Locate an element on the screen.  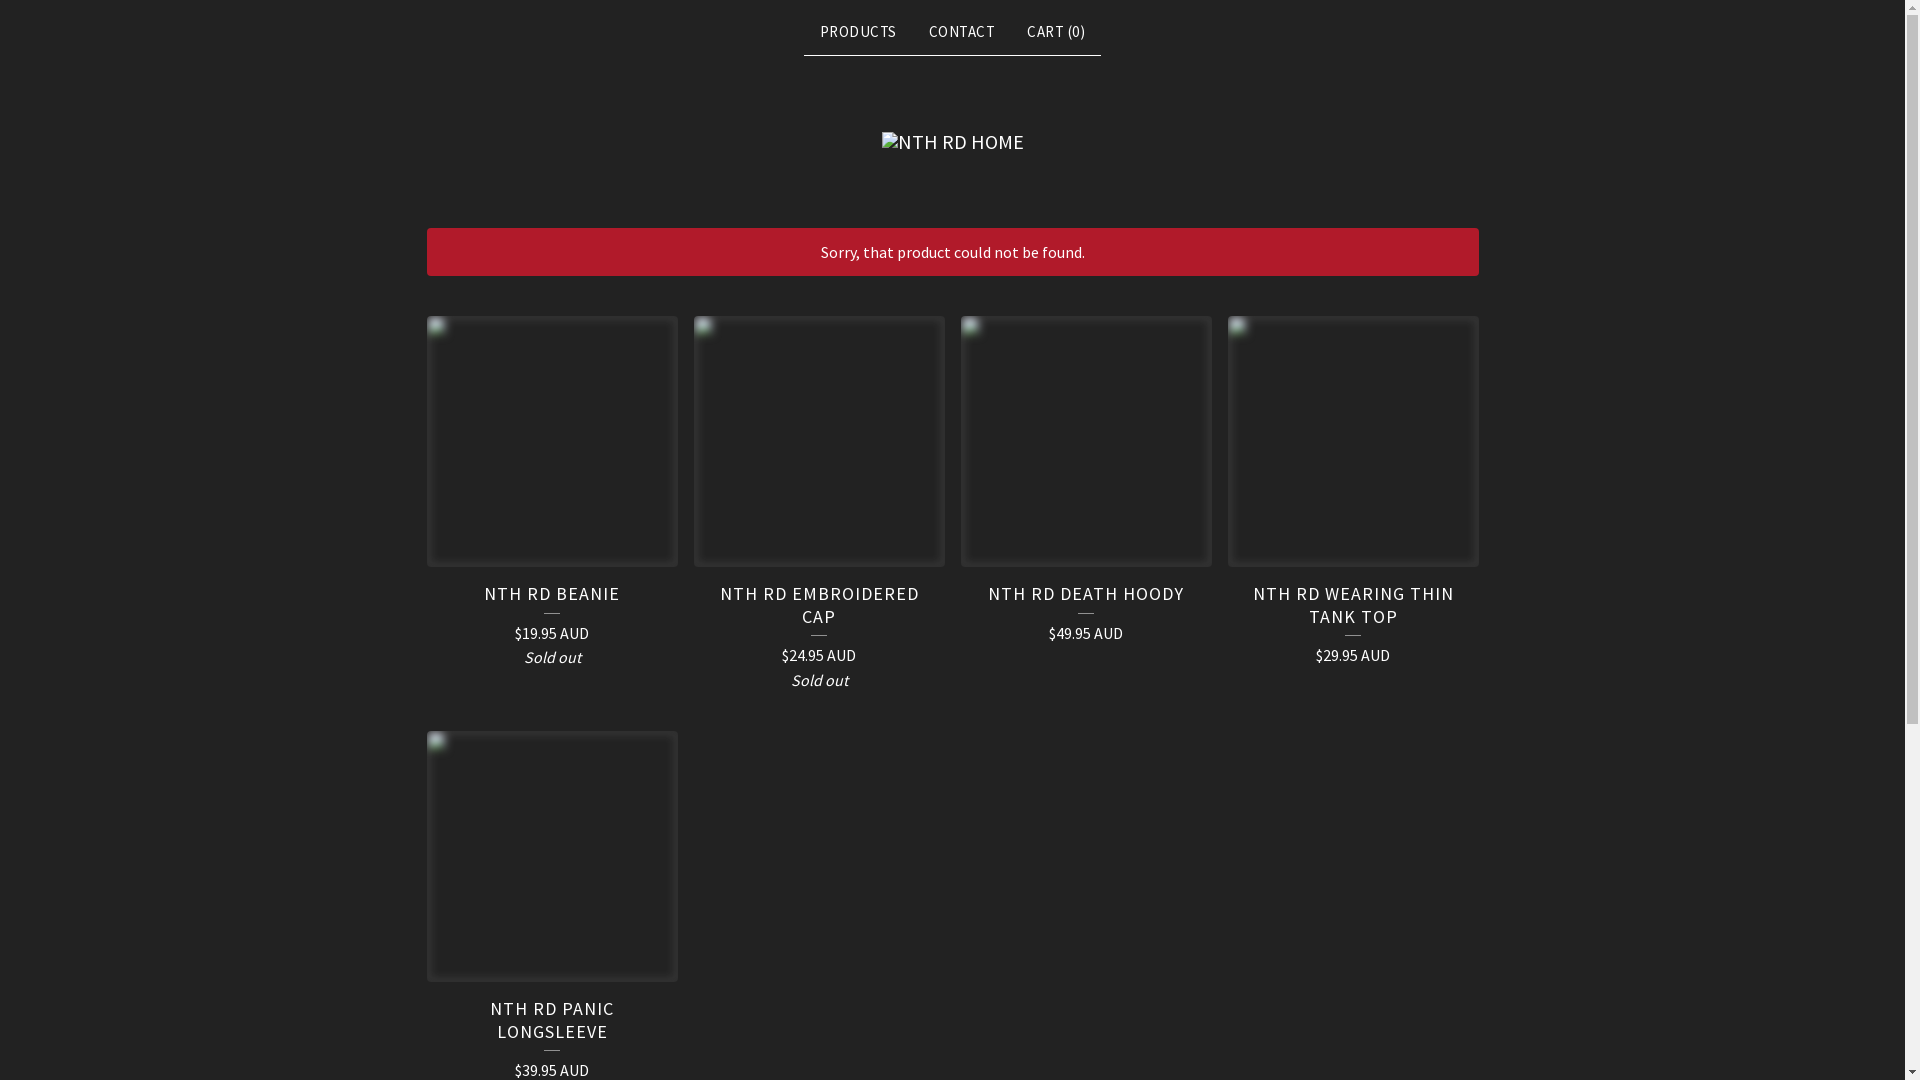
PRODUCTS is located at coordinates (858, 32).